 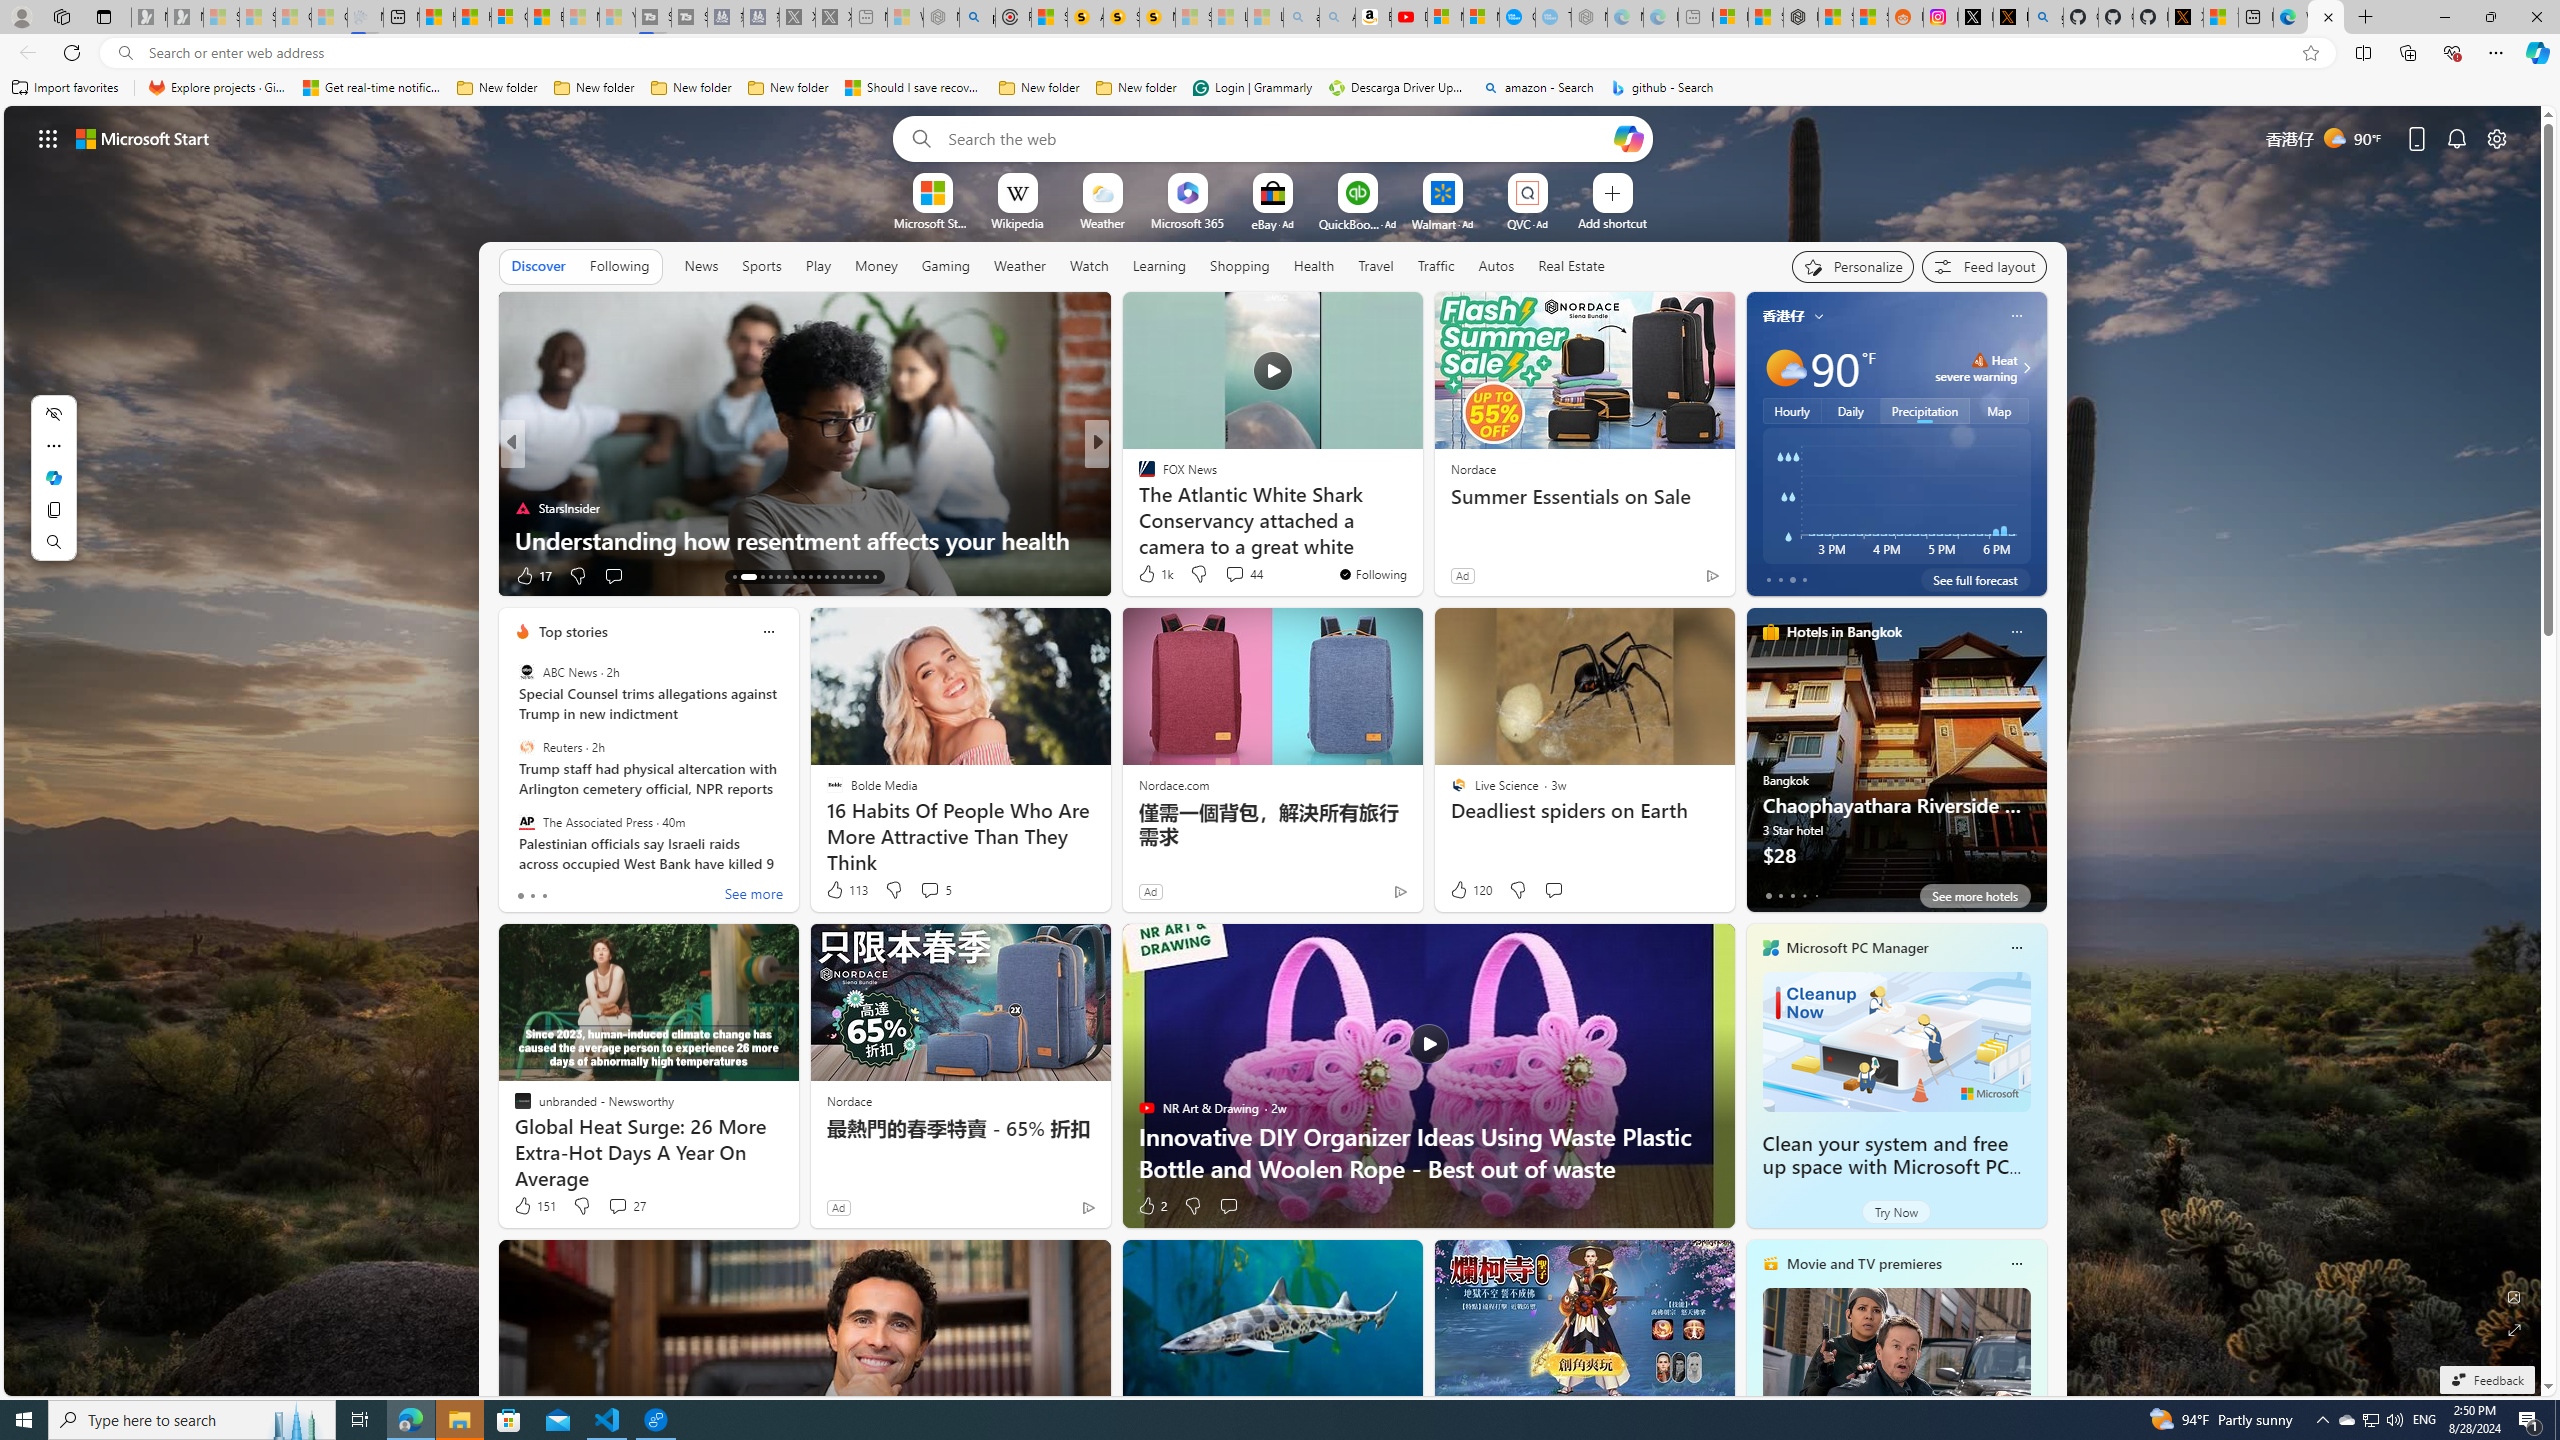 I want to click on Extraordinary Gift Idea for Birthday & Christmas, so click(x=1419, y=540).